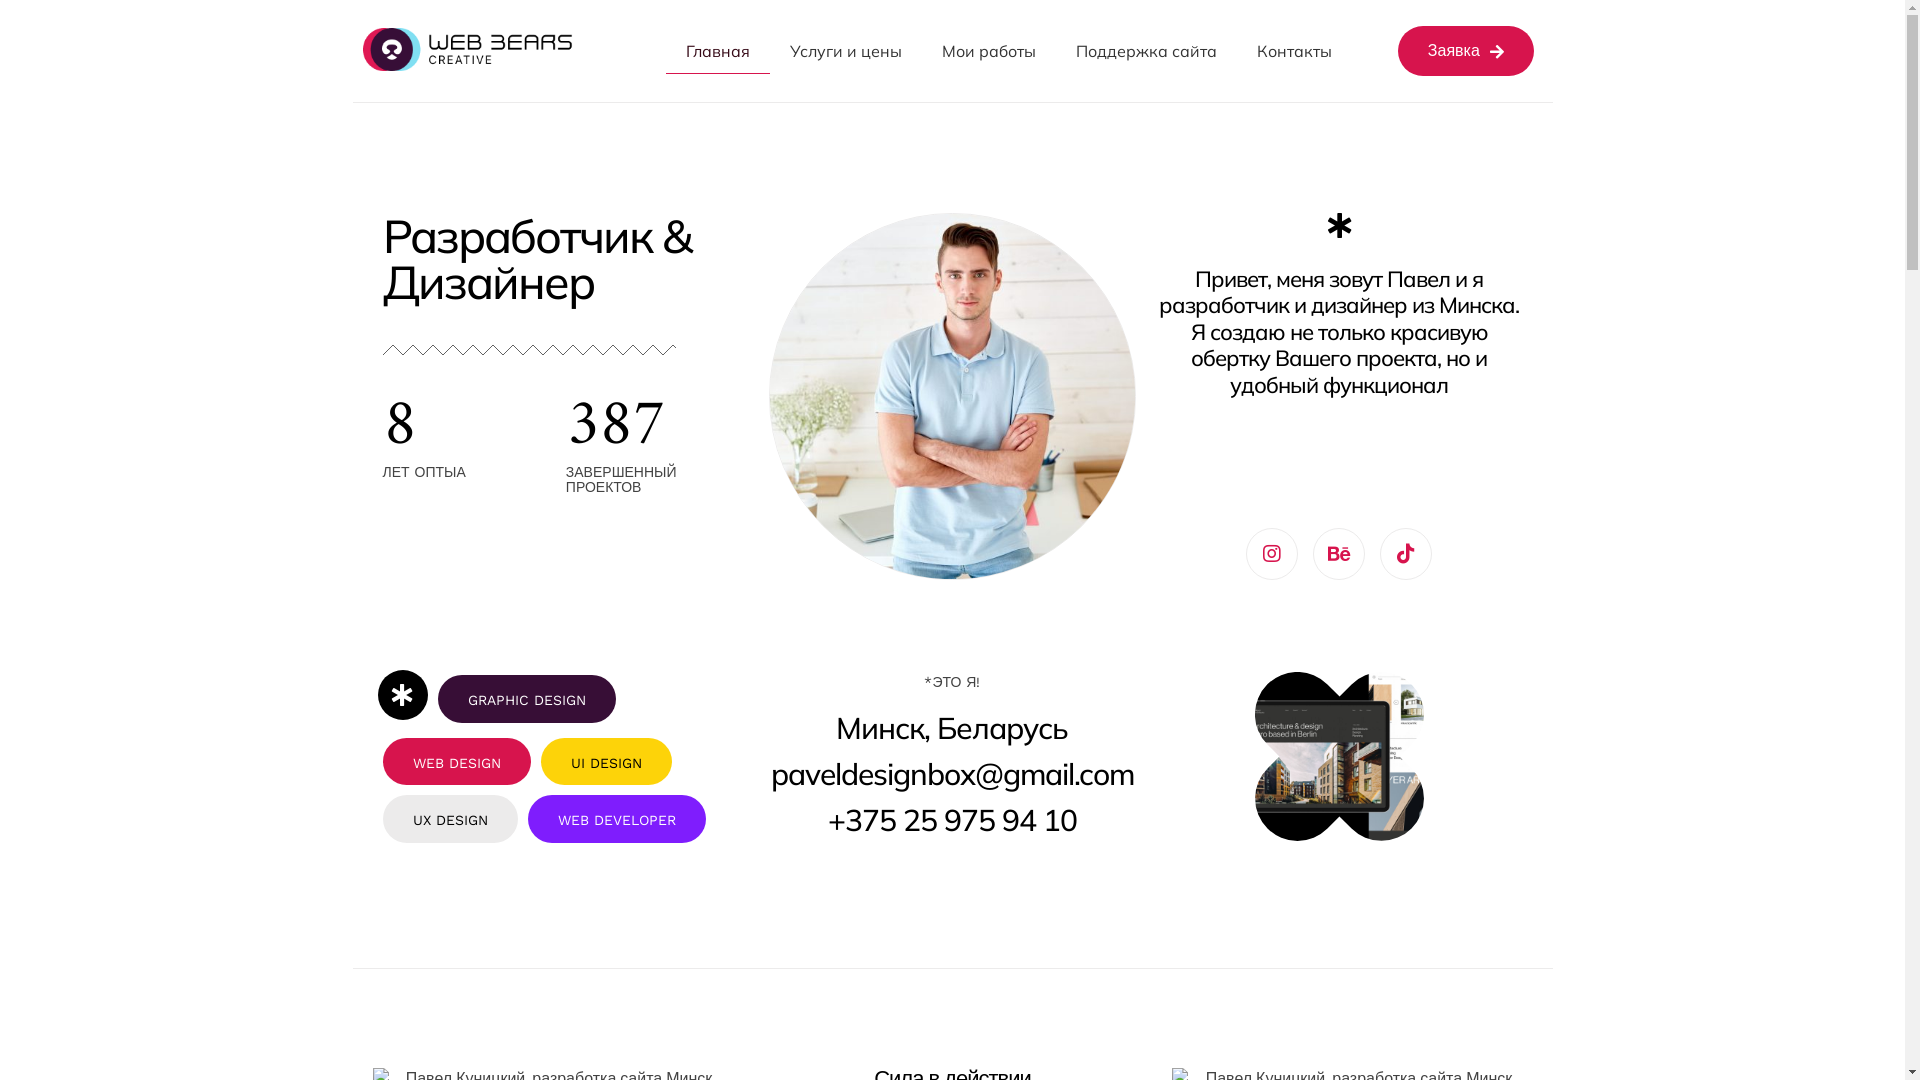 The width and height of the screenshot is (1920, 1080). Describe the element at coordinates (456, 762) in the screenshot. I see `WEB DESIGN` at that location.